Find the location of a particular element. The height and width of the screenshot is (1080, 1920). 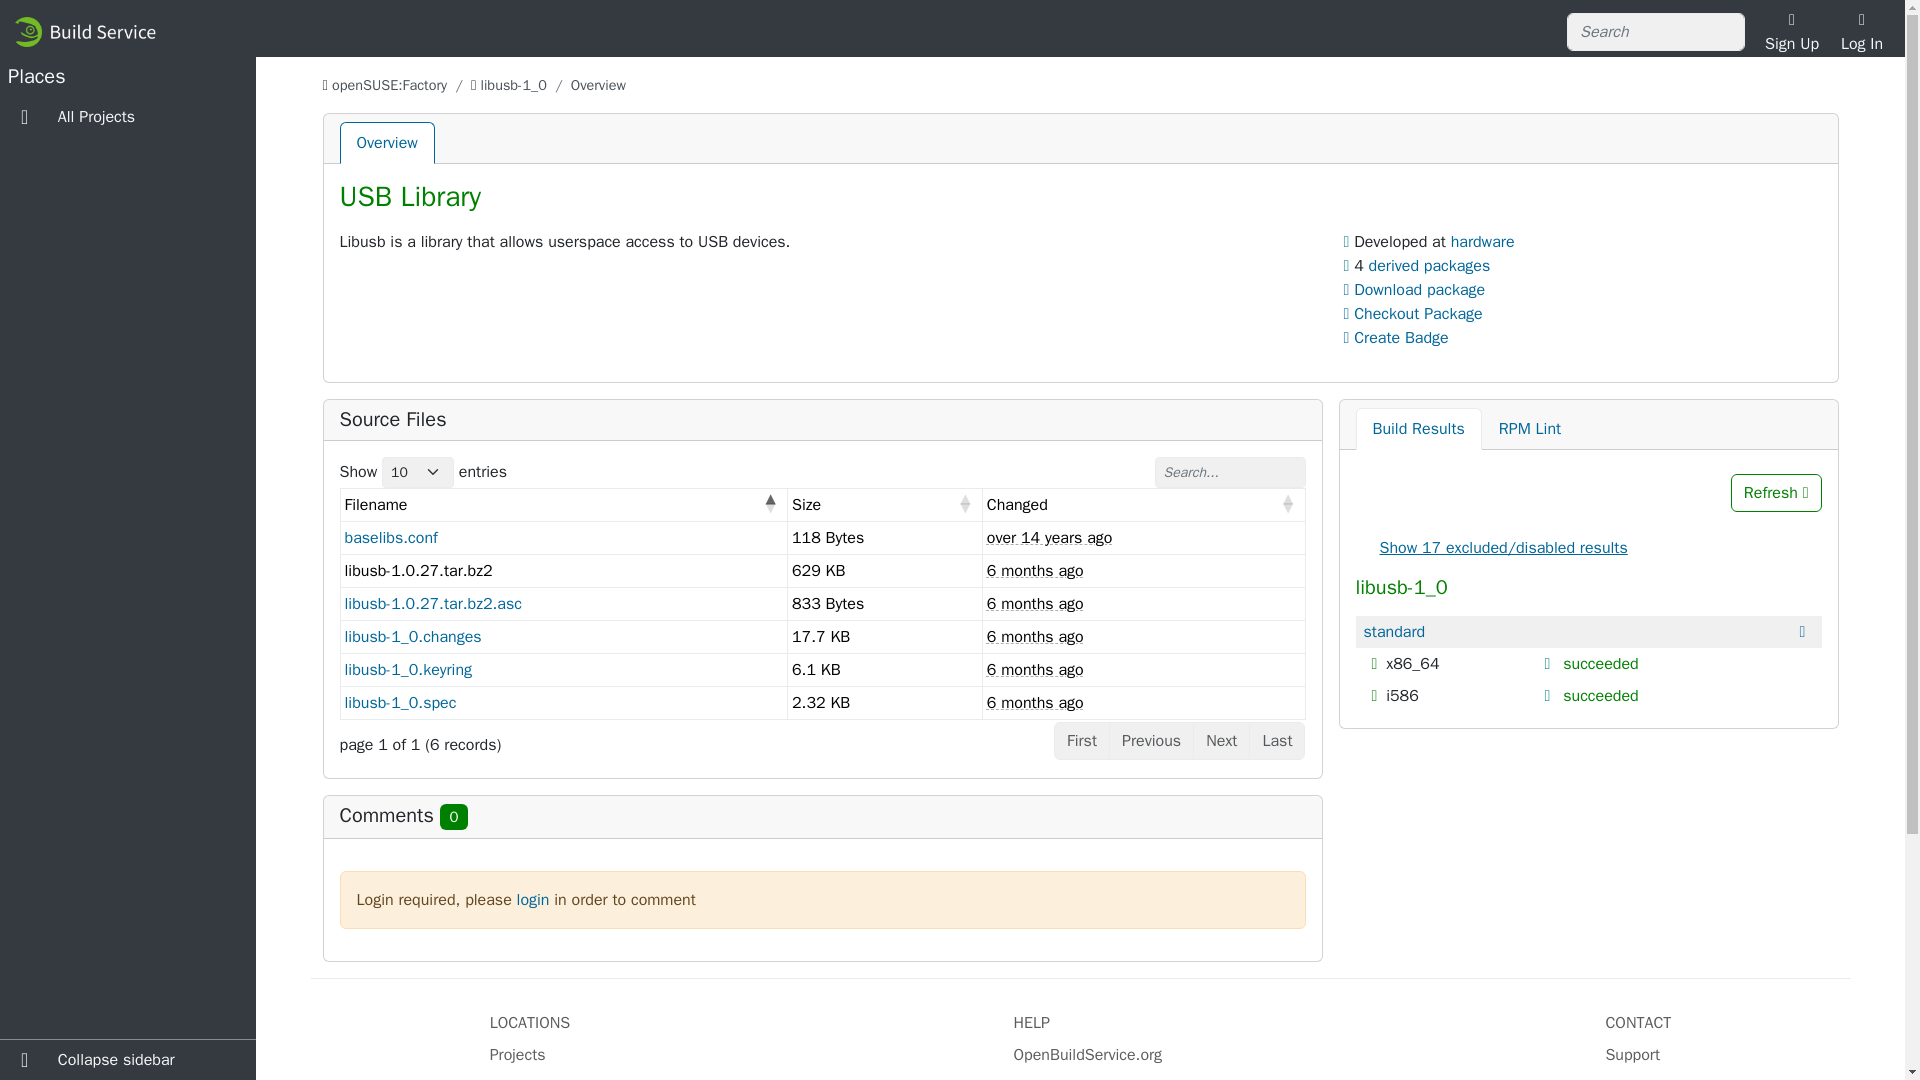

2024-02-01 10:07 UTC is located at coordinates (1035, 702).